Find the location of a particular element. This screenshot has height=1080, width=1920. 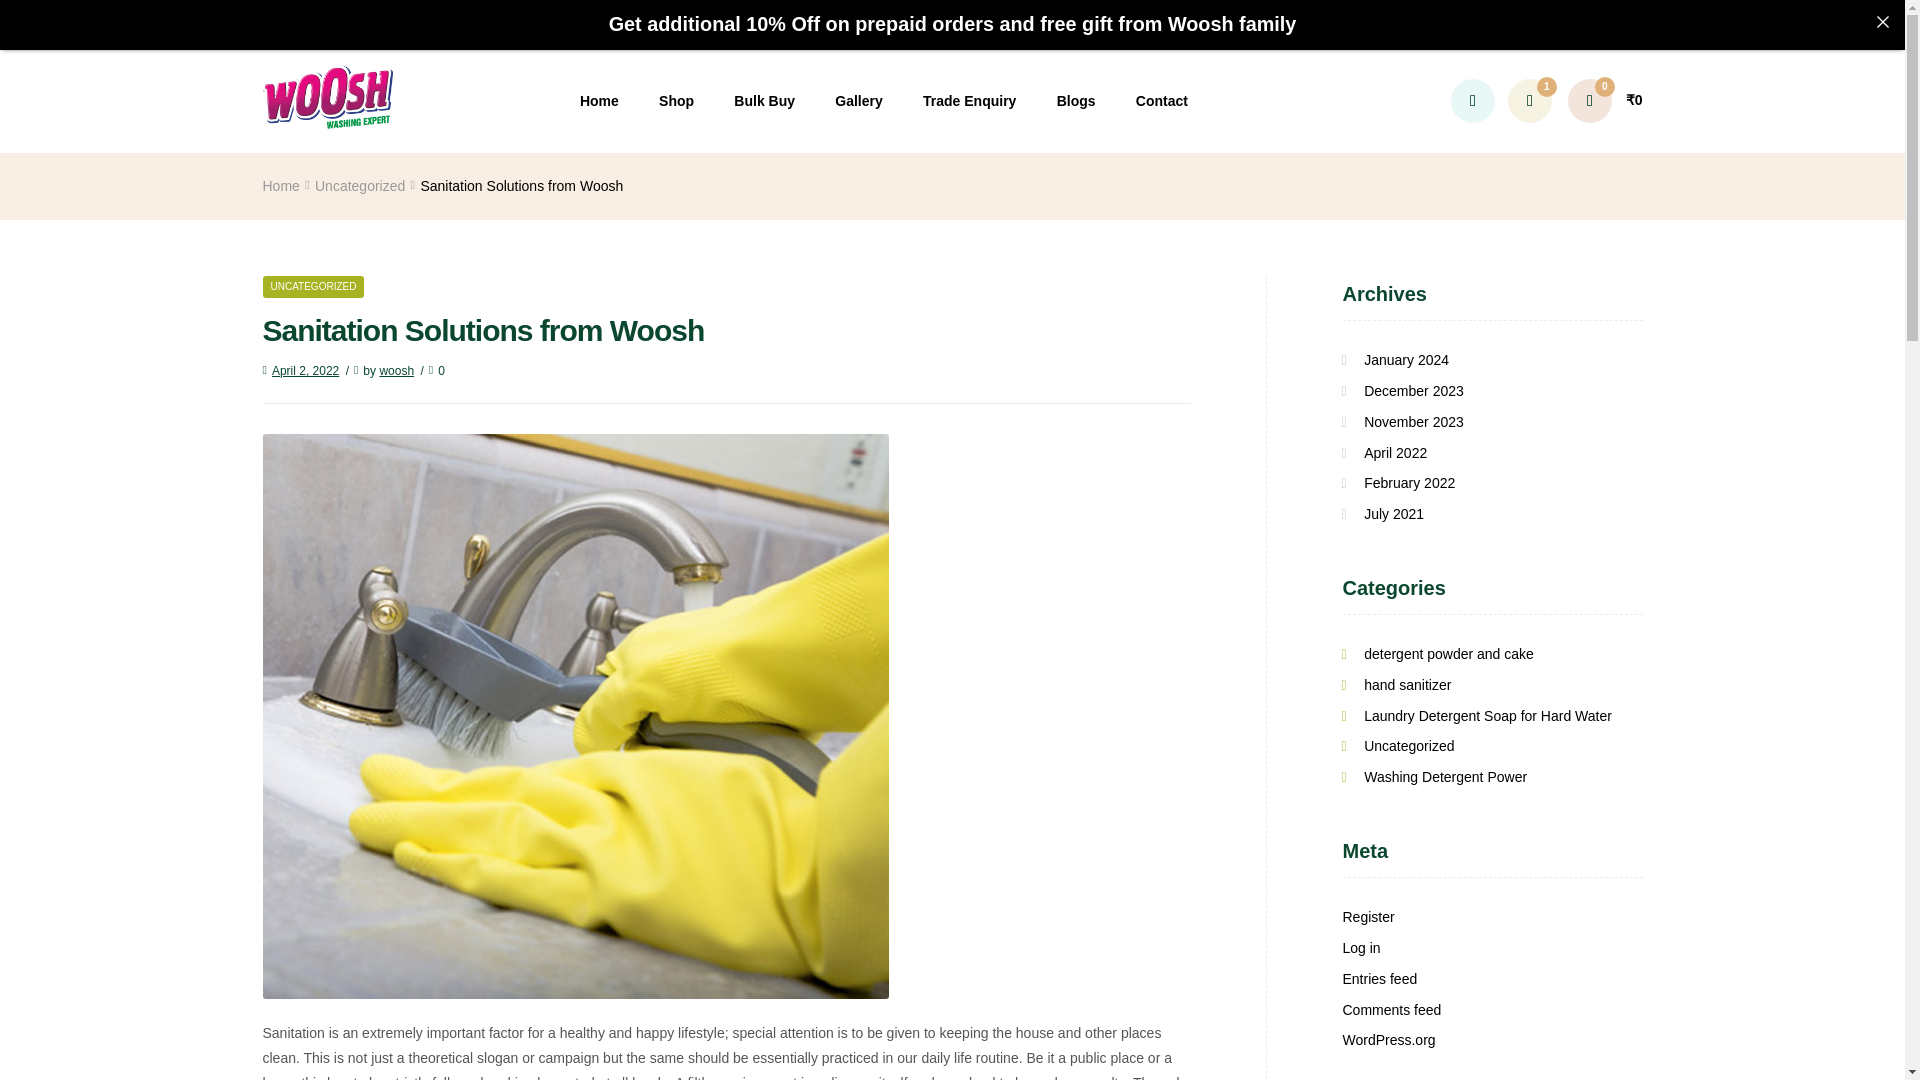

January 2024 is located at coordinates (1406, 360).